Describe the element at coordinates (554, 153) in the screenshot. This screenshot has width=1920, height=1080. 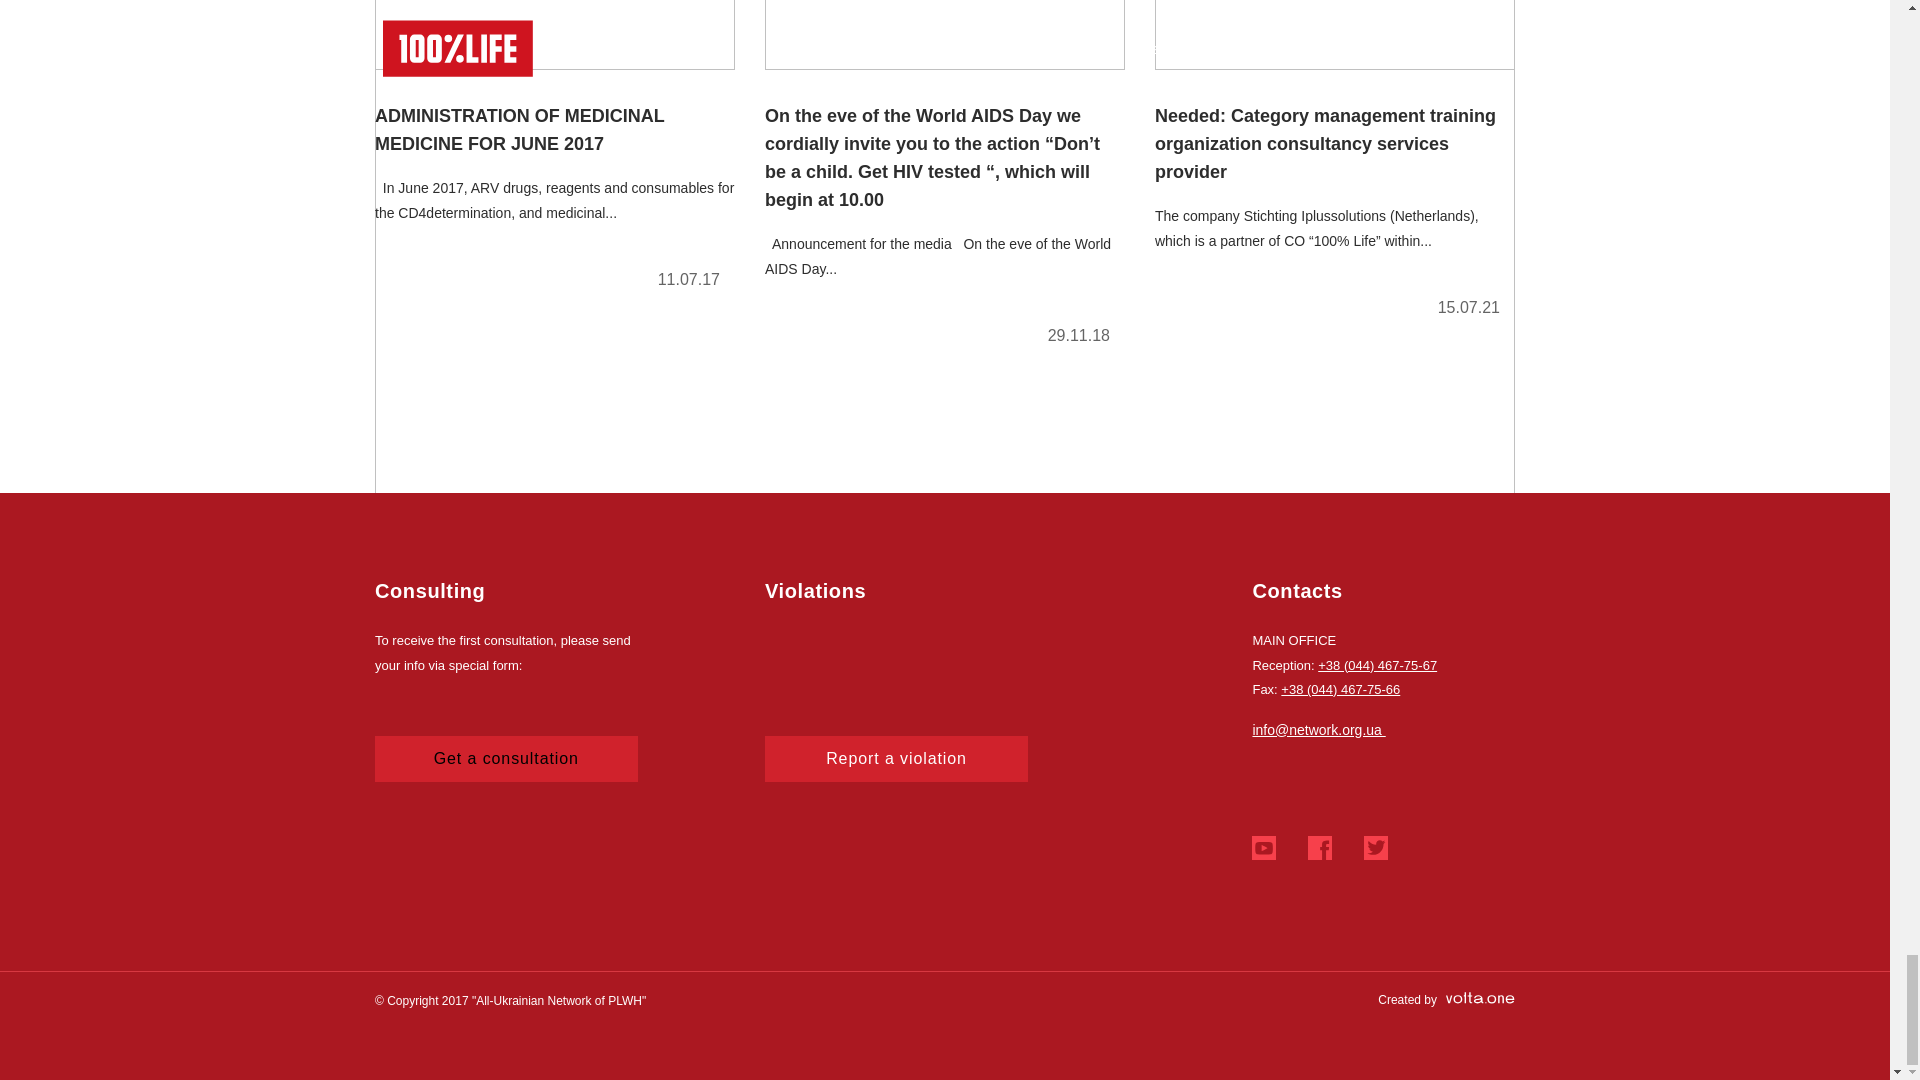
I see `ADMINISTRATION OF MEDICINAL MEDICINE FOR JUNE 2017` at that location.